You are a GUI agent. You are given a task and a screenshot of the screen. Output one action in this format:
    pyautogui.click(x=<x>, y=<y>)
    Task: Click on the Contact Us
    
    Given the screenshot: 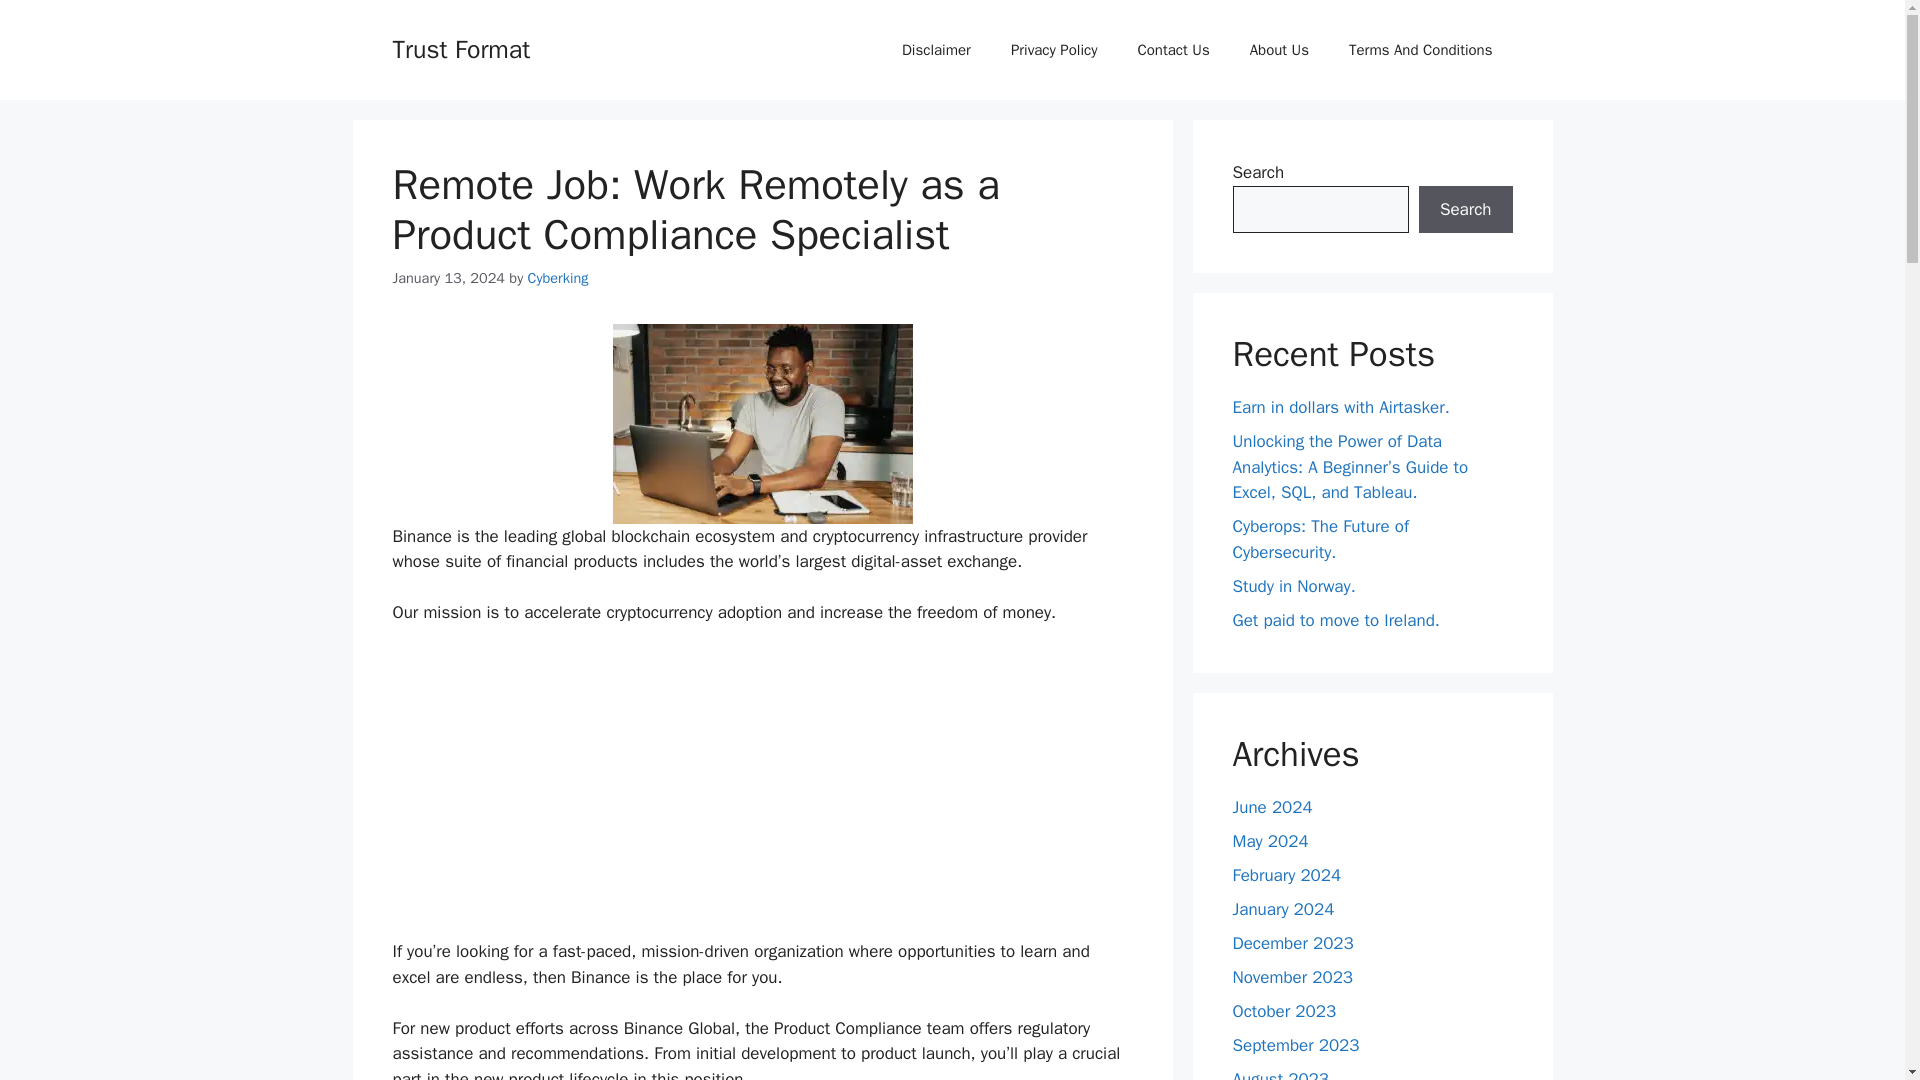 What is the action you would take?
    pyautogui.click(x=1172, y=50)
    